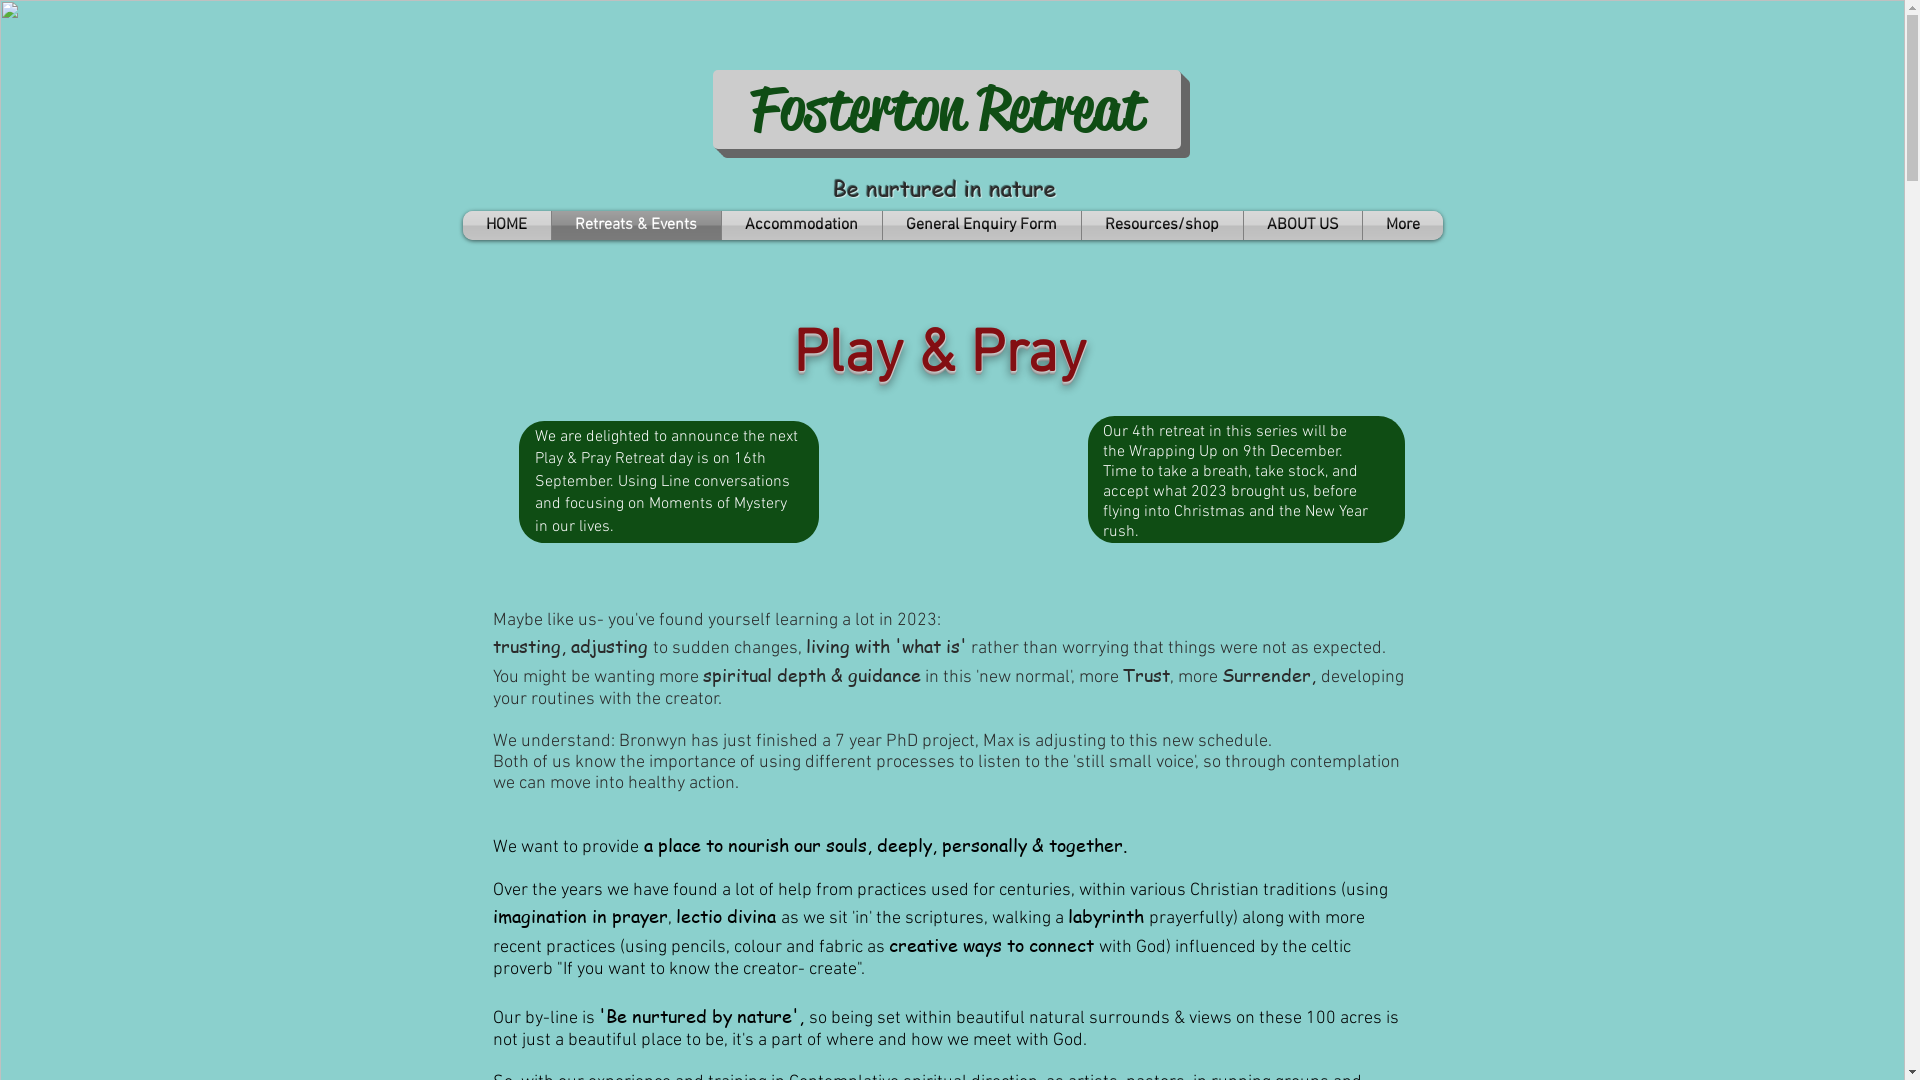 The image size is (1920, 1080). Describe the element at coordinates (636, 226) in the screenshot. I see `Retreats & Events` at that location.